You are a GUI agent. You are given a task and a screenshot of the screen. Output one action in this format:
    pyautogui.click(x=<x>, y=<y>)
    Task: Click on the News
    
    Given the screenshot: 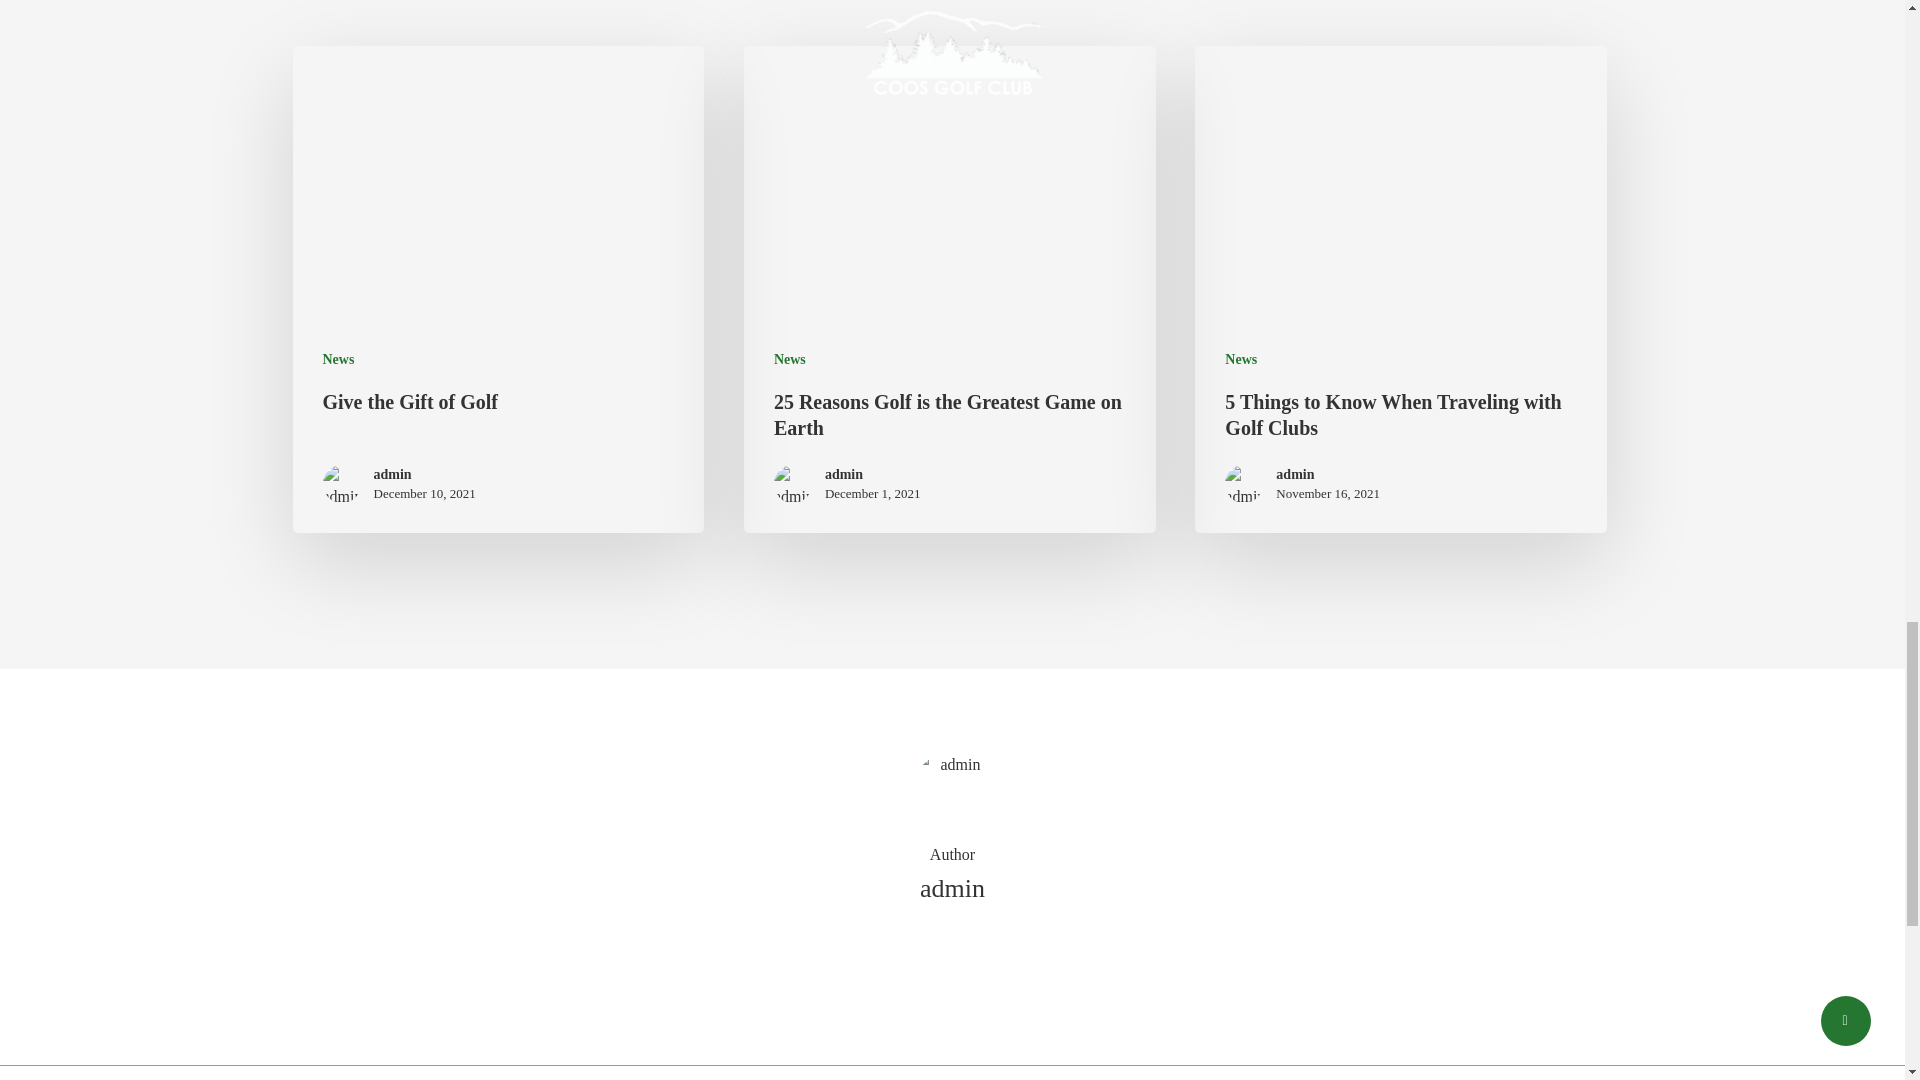 What is the action you would take?
    pyautogui.click(x=1240, y=359)
    